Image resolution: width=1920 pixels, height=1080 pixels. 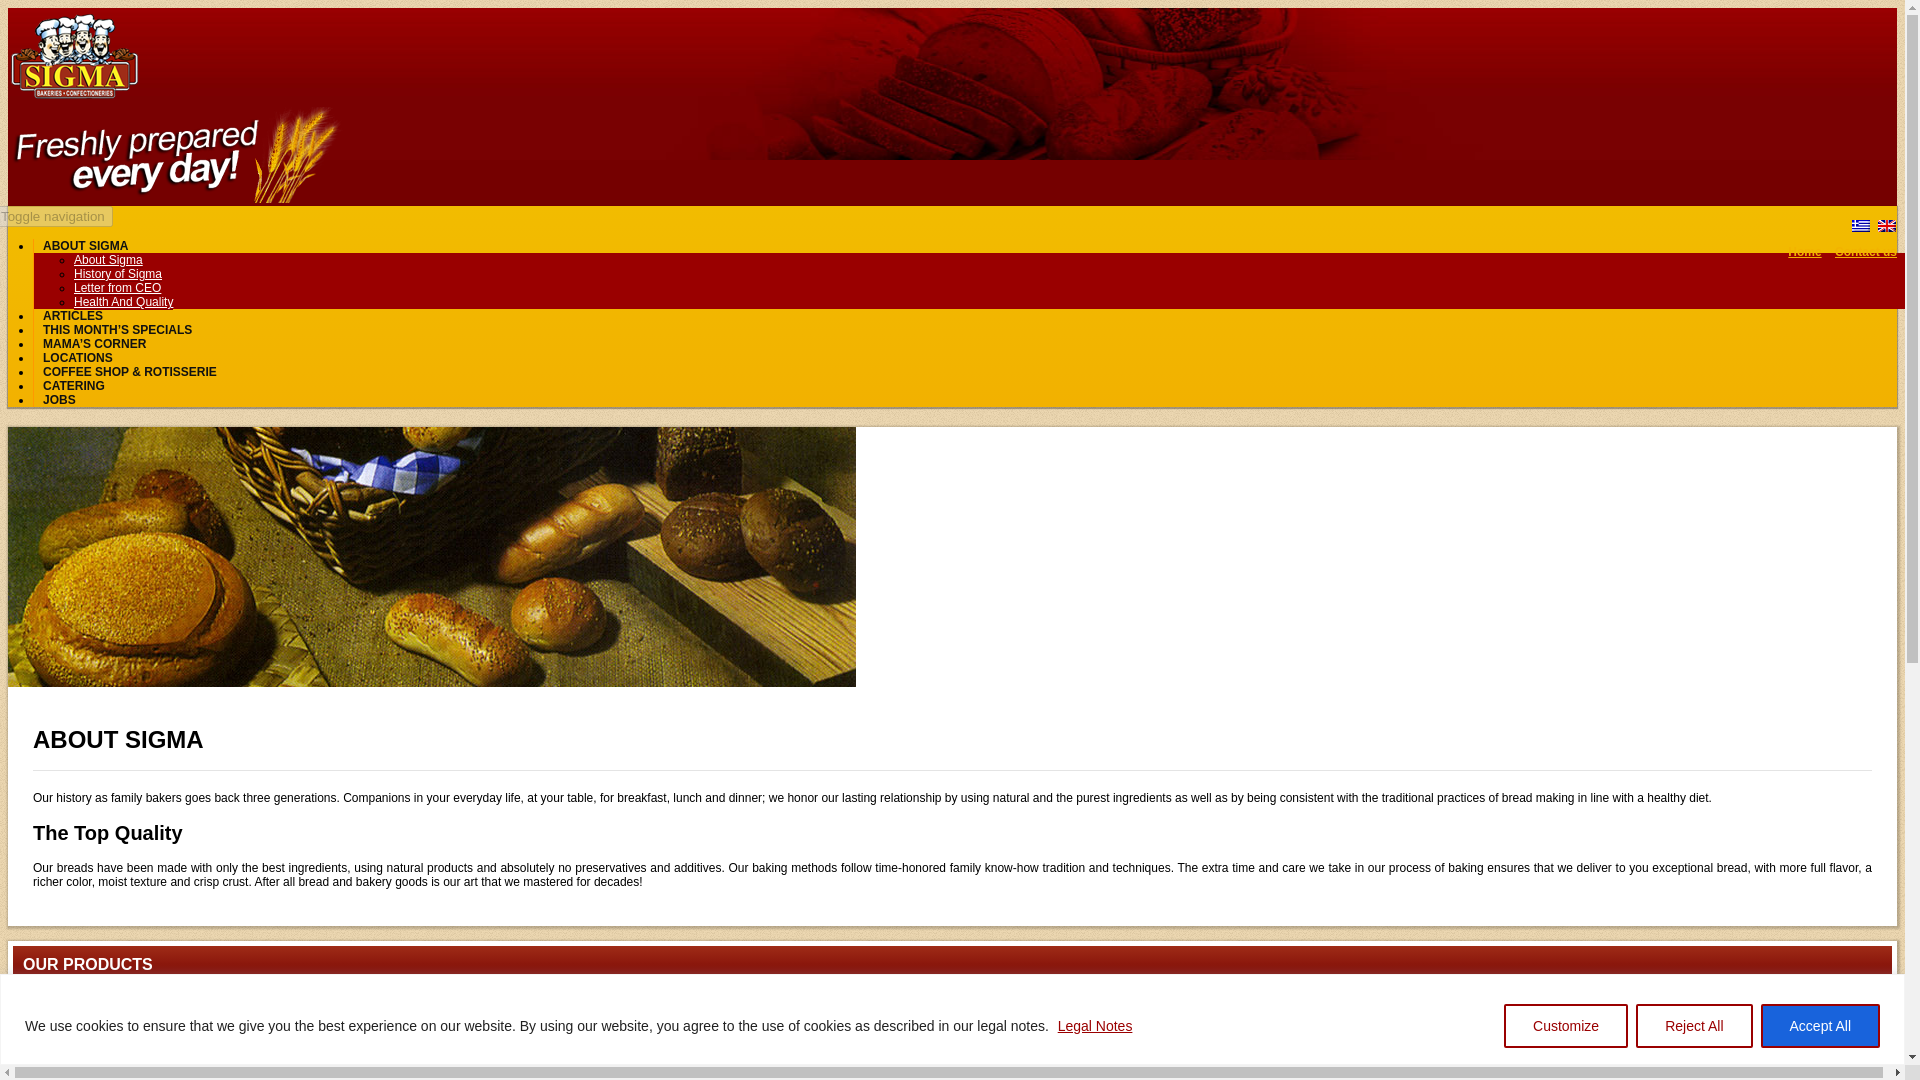 What do you see at coordinates (108, 260) in the screenshot?
I see `About Sigma` at bounding box center [108, 260].